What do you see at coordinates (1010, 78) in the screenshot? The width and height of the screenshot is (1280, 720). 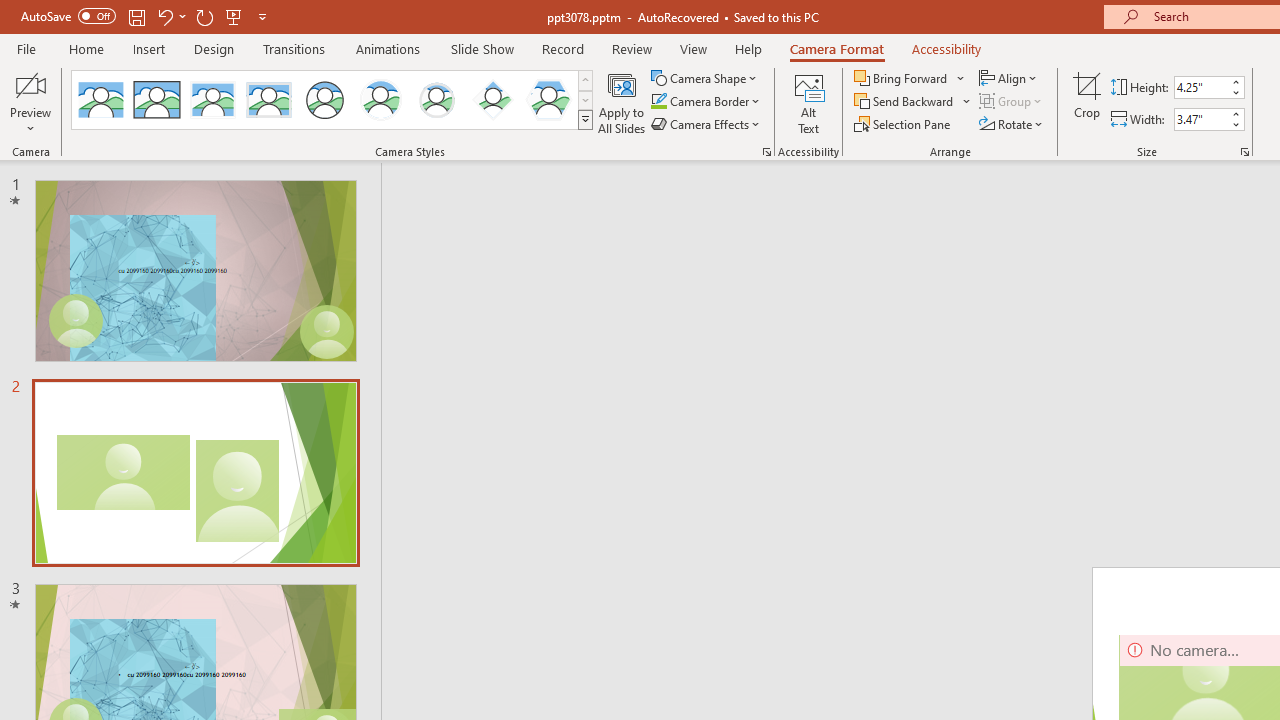 I see `Align` at bounding box center [1010, 78].